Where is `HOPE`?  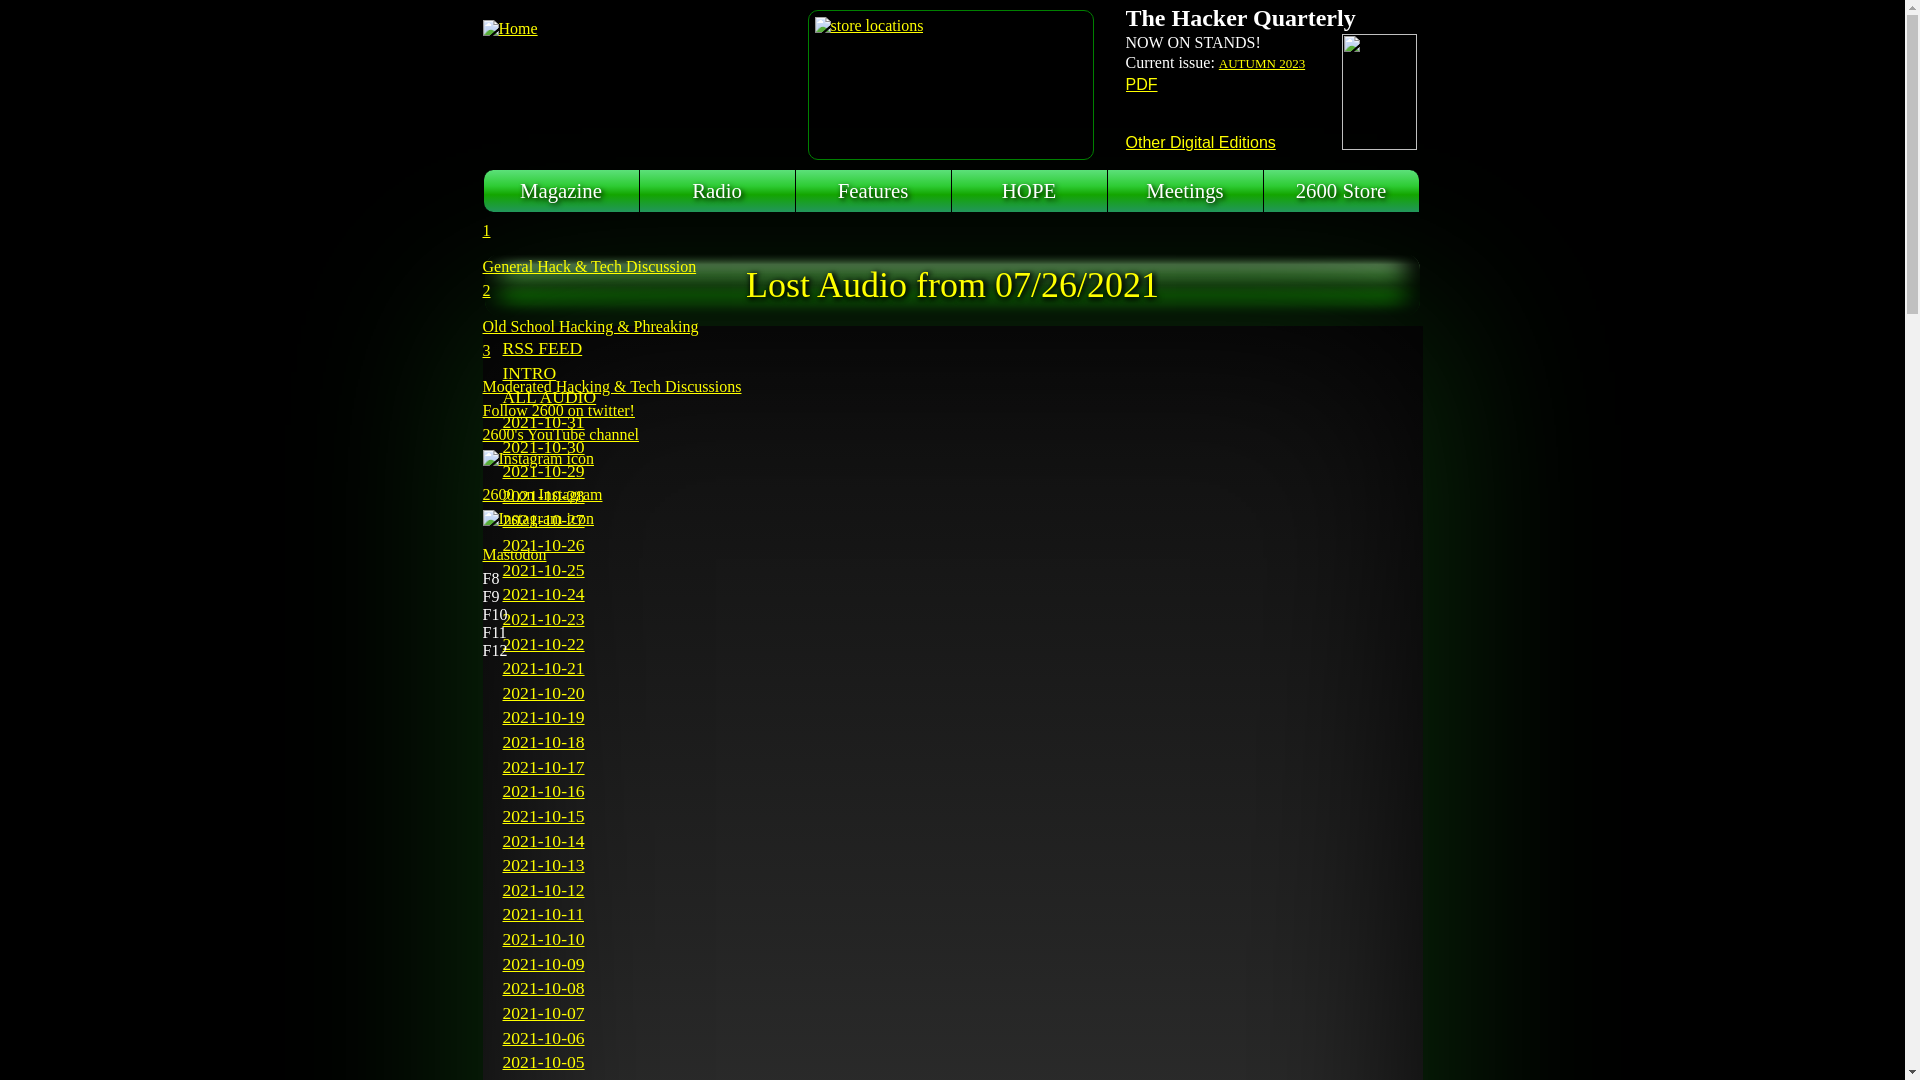
HOPE is located at coordinates (1030, 191).